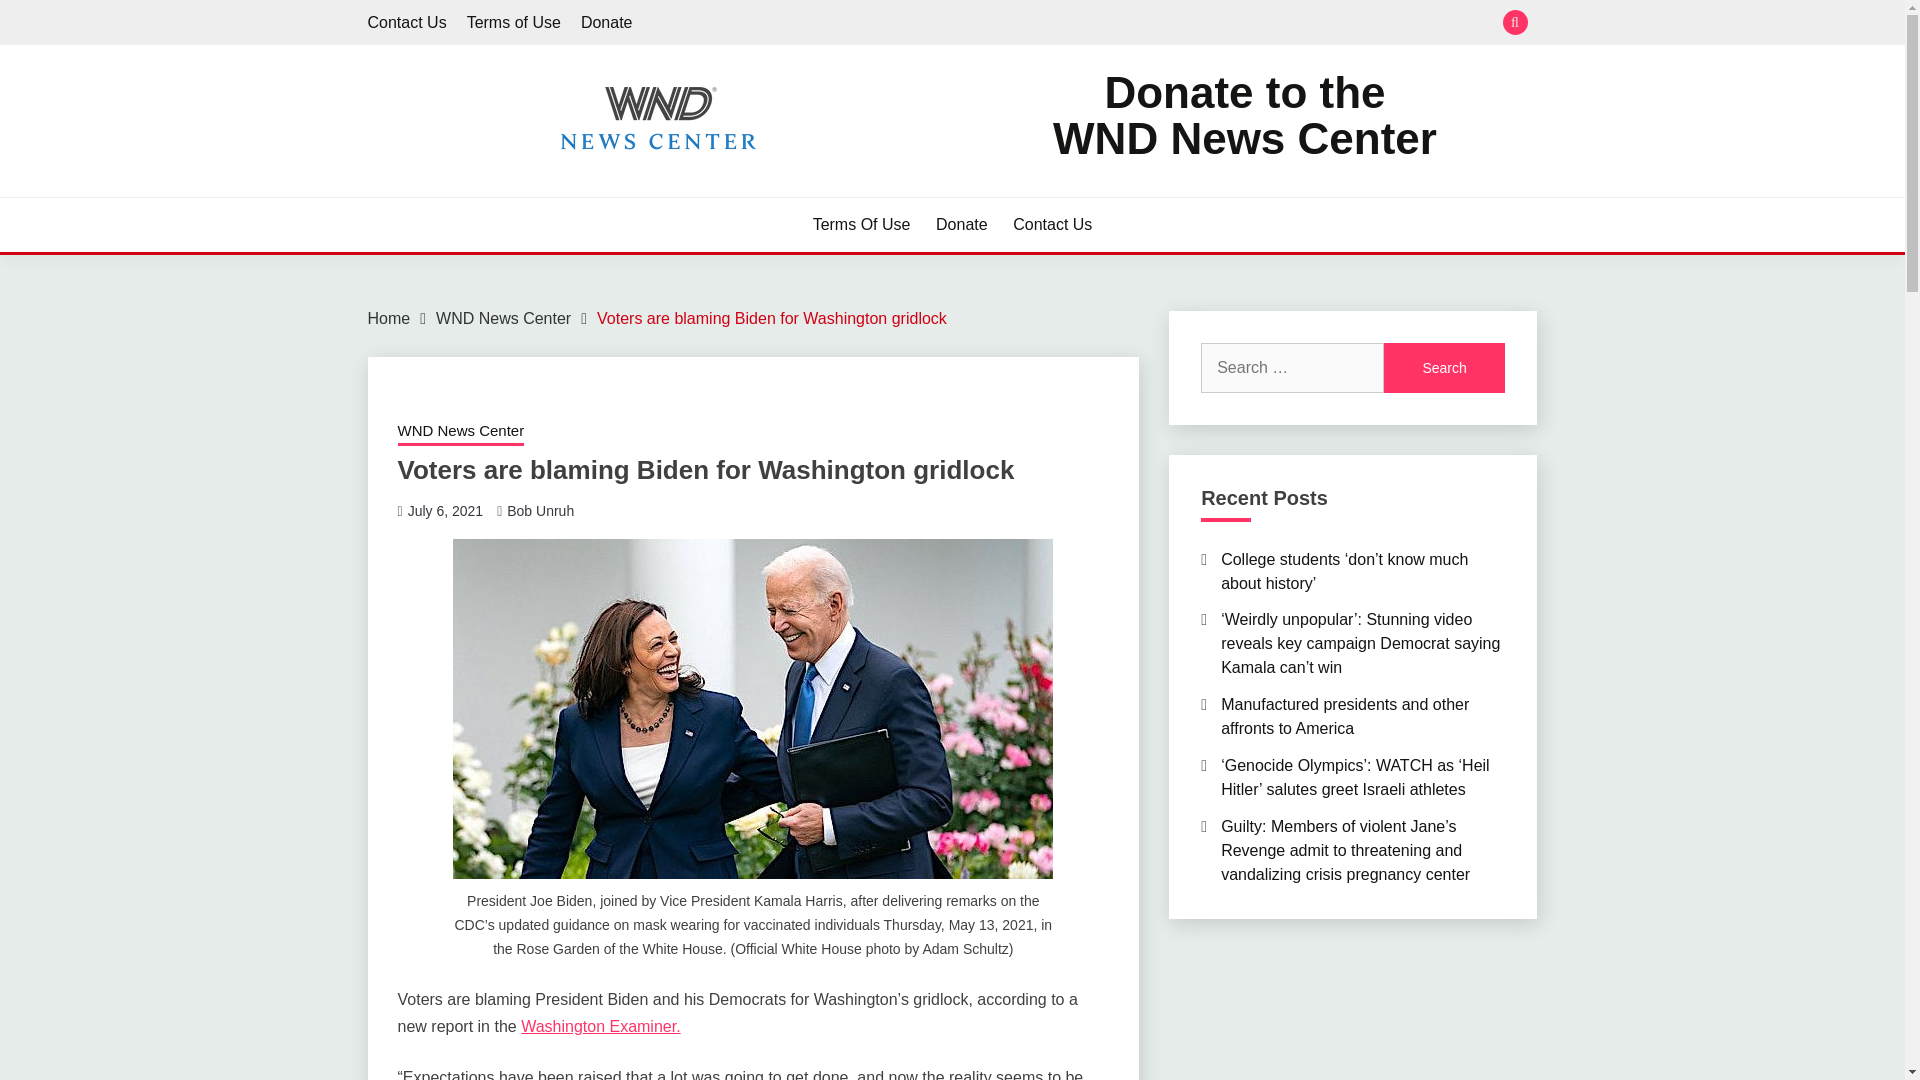 This screenshot has width=1920, height=1080. I want to click on WND NEWS CENTER, so click(552, 188).